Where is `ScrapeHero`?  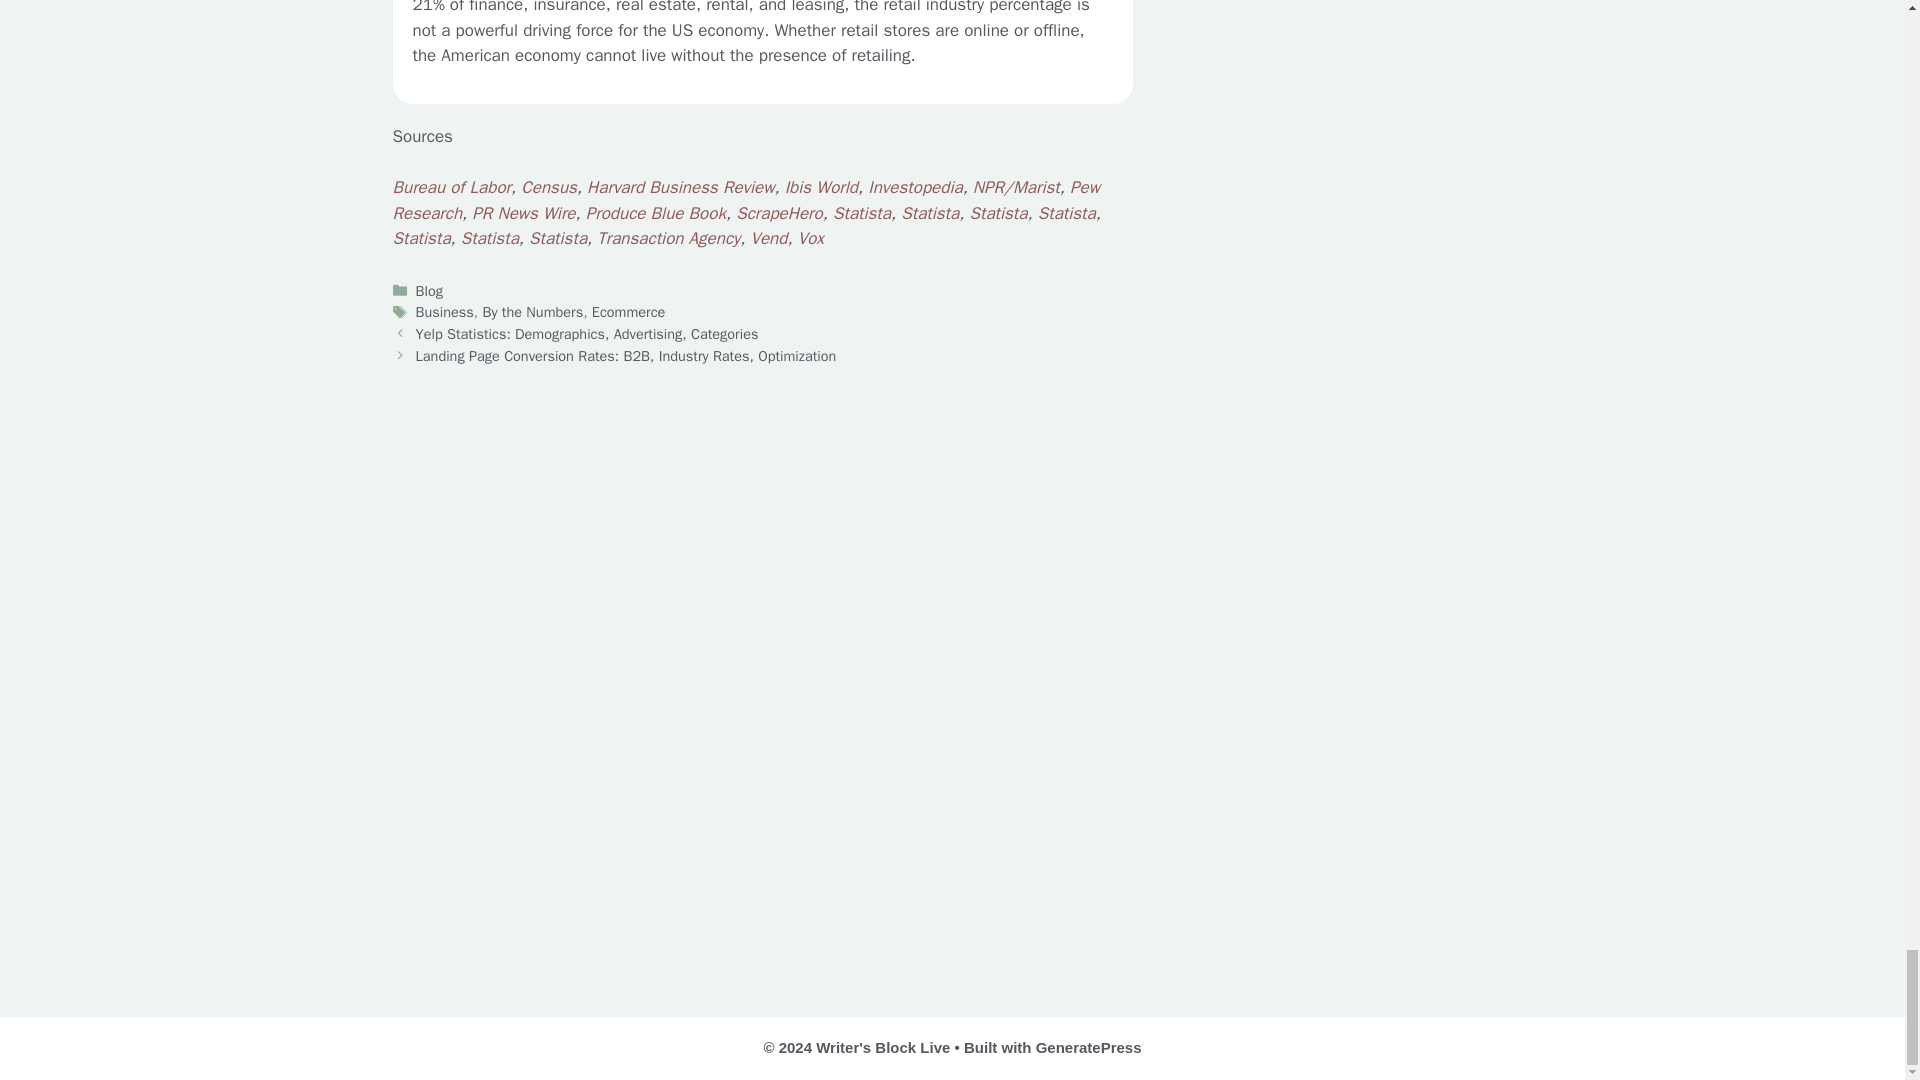
ScrapeHero is located at coordinates (779, 213).